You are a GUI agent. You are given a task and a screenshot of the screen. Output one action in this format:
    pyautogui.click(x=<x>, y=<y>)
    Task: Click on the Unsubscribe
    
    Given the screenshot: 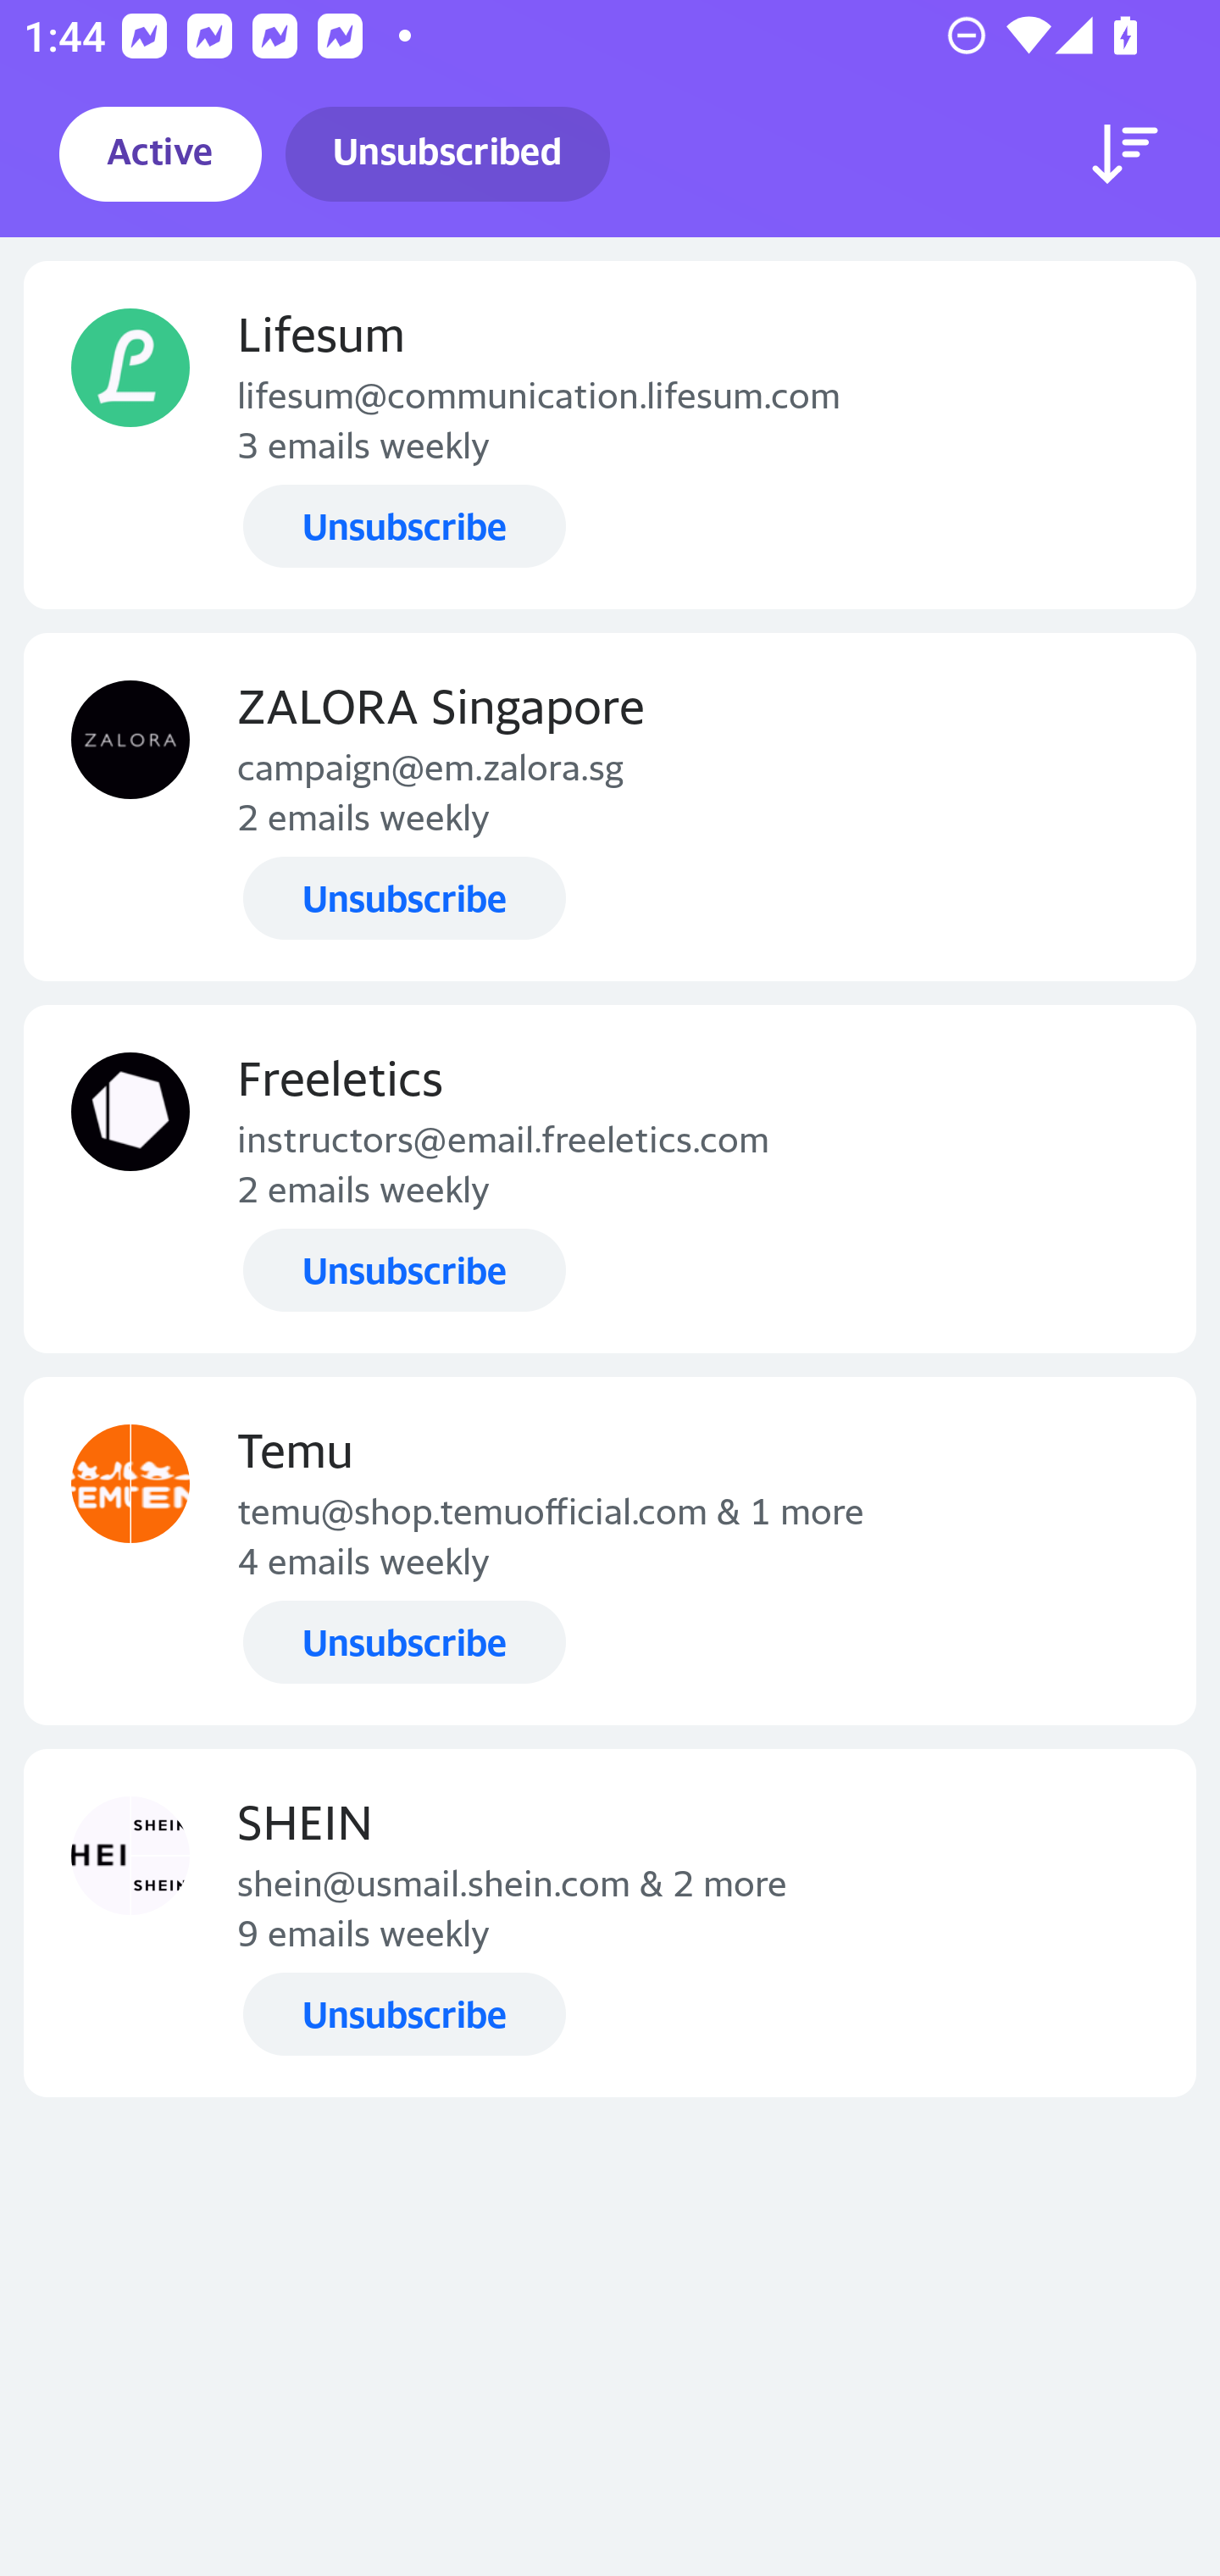 What is the action you would take?
    pyautogui.click(x=404, y=1269)
    